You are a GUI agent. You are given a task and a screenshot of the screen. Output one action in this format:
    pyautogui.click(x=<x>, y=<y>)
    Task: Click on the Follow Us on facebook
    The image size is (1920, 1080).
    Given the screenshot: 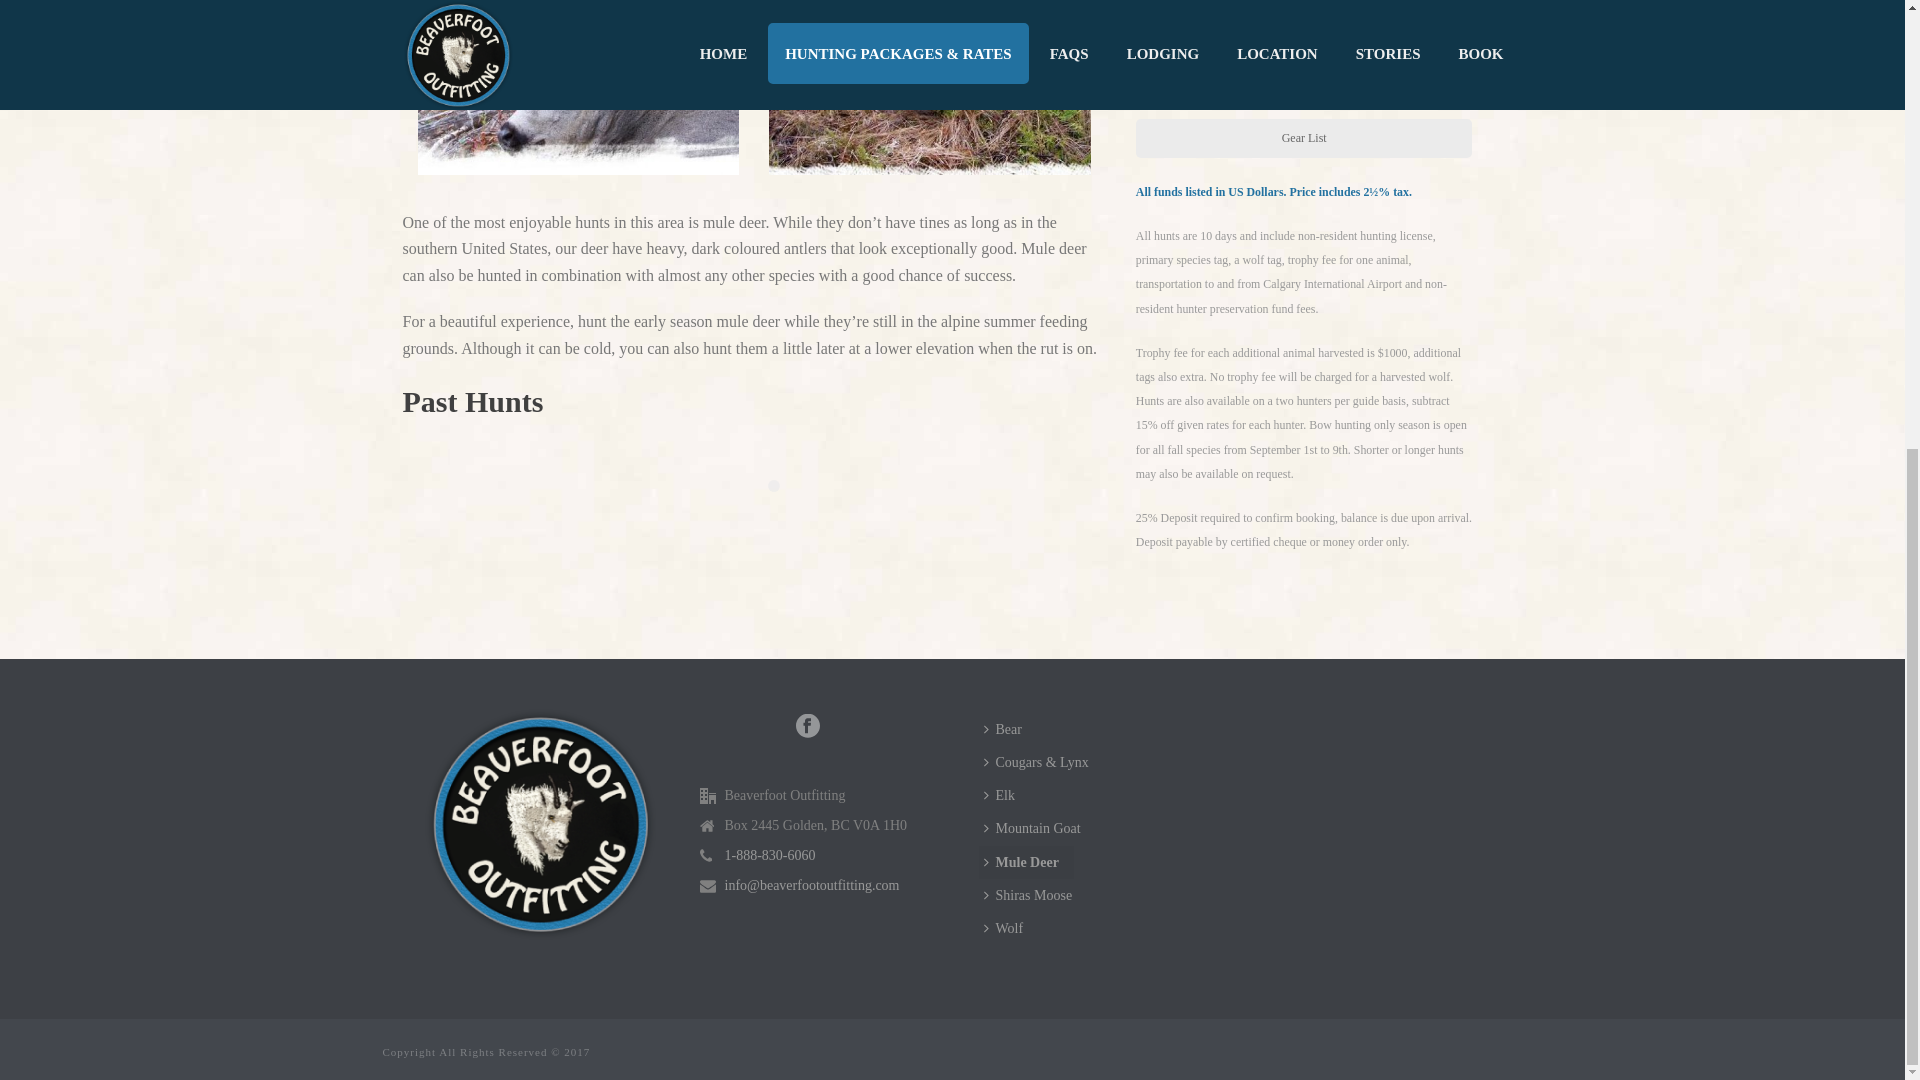 What is the action you would take?
    pyautogui.click(x=808, y=726)
    